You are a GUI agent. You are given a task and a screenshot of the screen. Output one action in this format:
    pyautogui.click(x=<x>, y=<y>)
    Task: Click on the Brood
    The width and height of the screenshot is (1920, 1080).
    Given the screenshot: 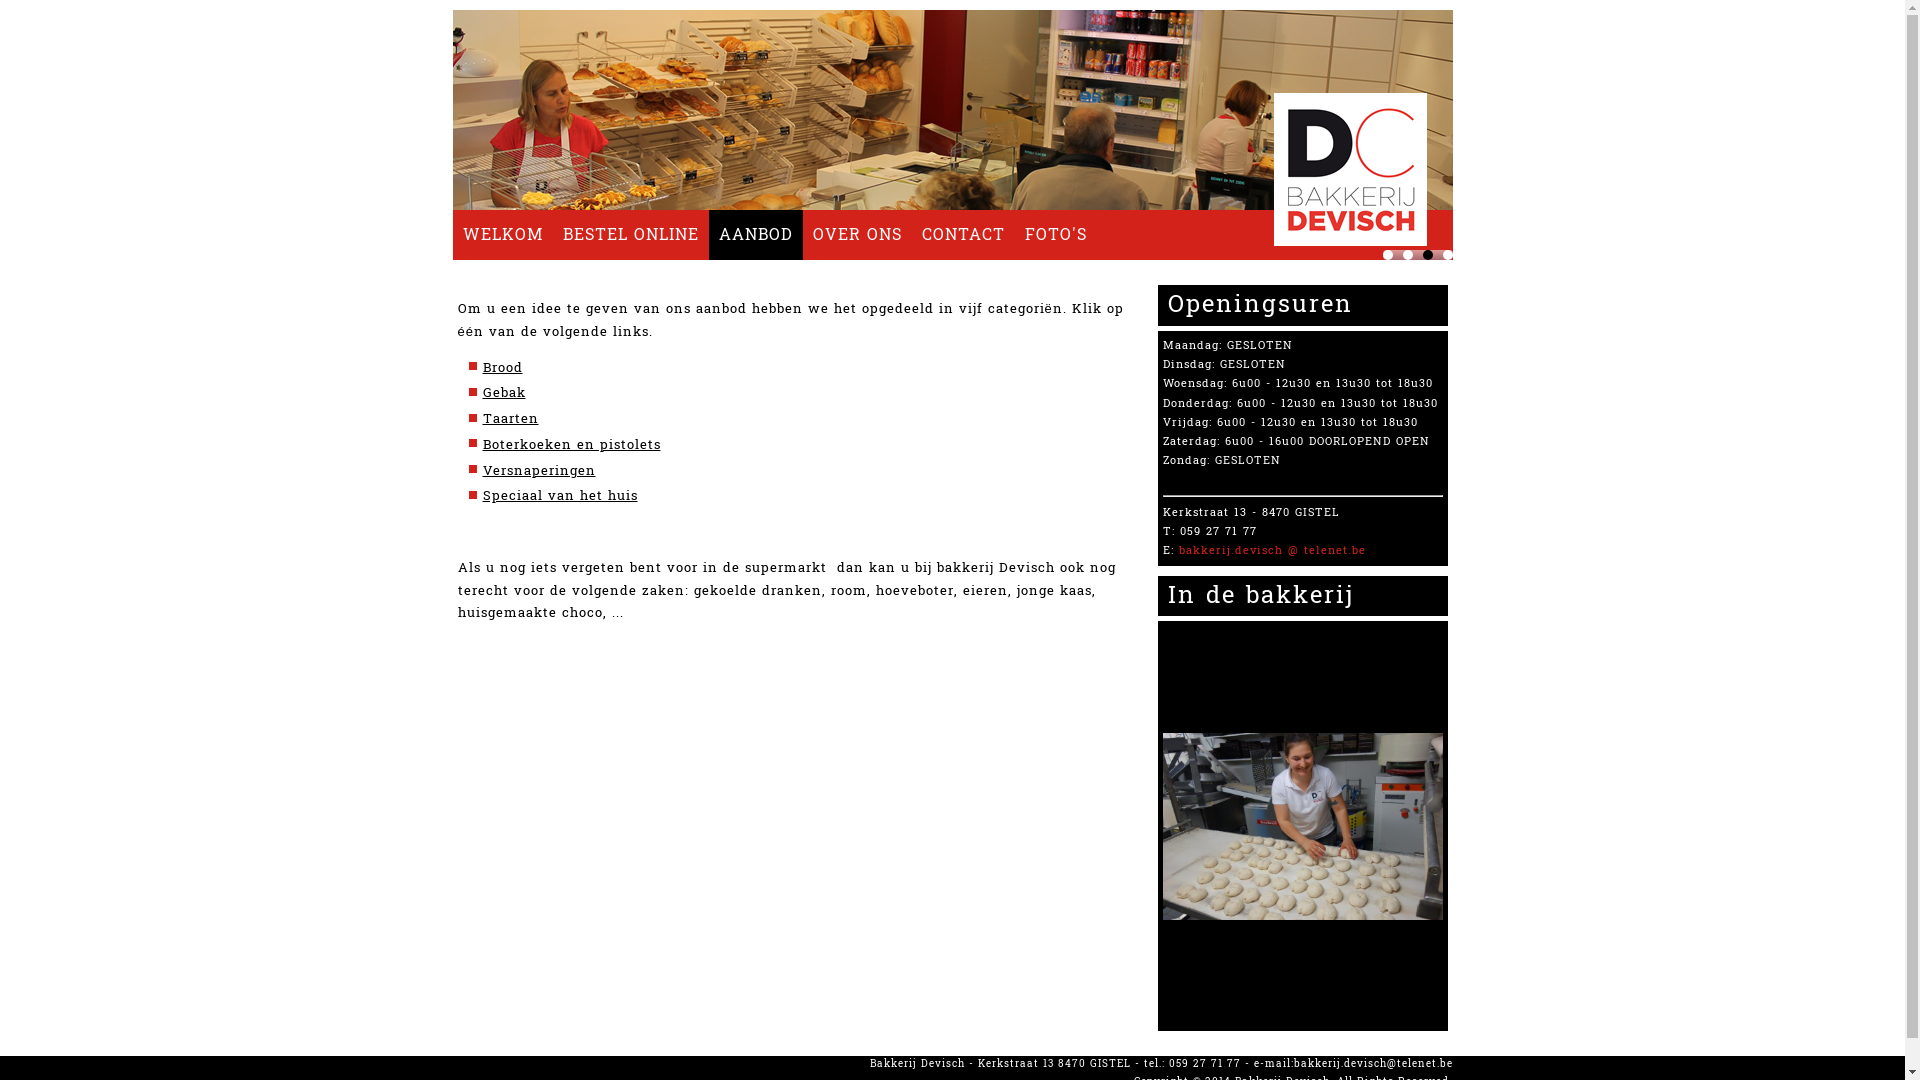 What is the action you would take?
    pyautogui.click(x=502, y=368)
    